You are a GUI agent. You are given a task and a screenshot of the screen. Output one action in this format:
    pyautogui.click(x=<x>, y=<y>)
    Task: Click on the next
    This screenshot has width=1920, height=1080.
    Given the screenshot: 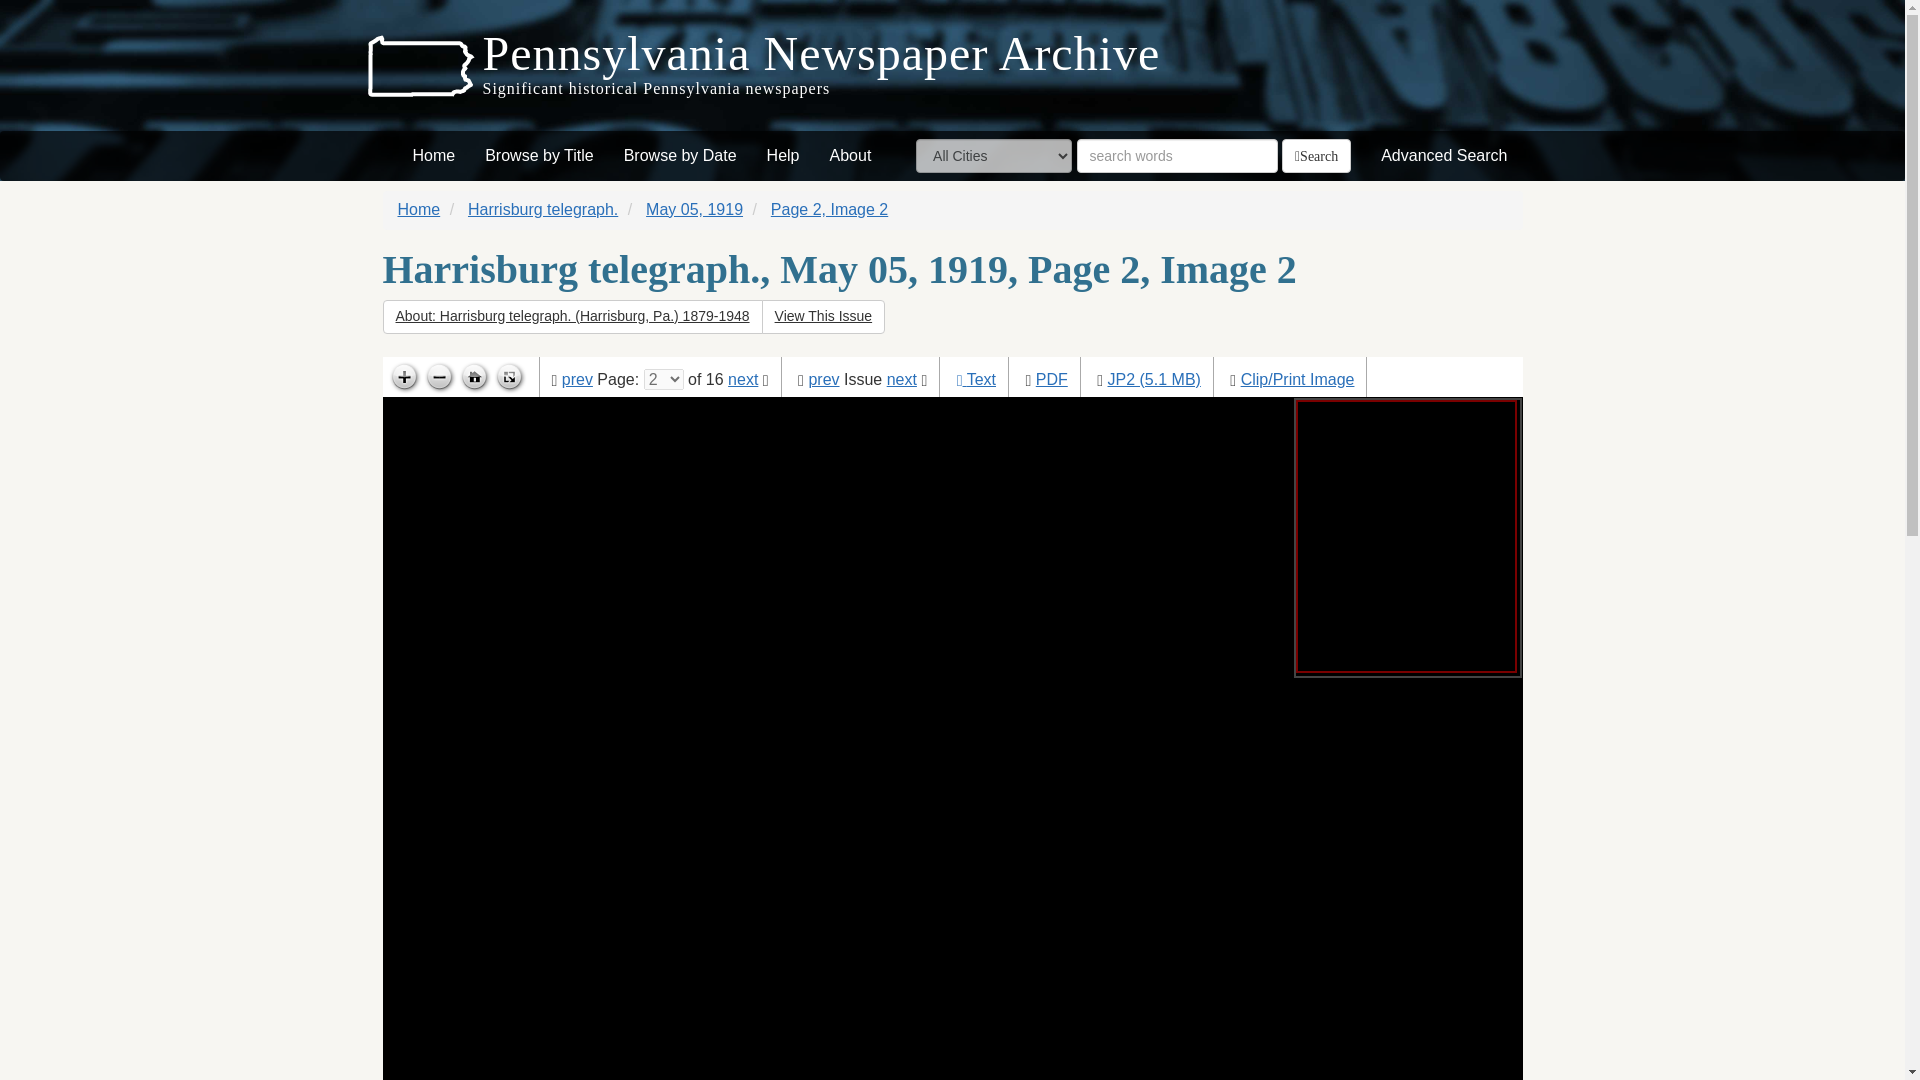 What is the action you would take?
    pyautogui.click(x=902, y=379)
    